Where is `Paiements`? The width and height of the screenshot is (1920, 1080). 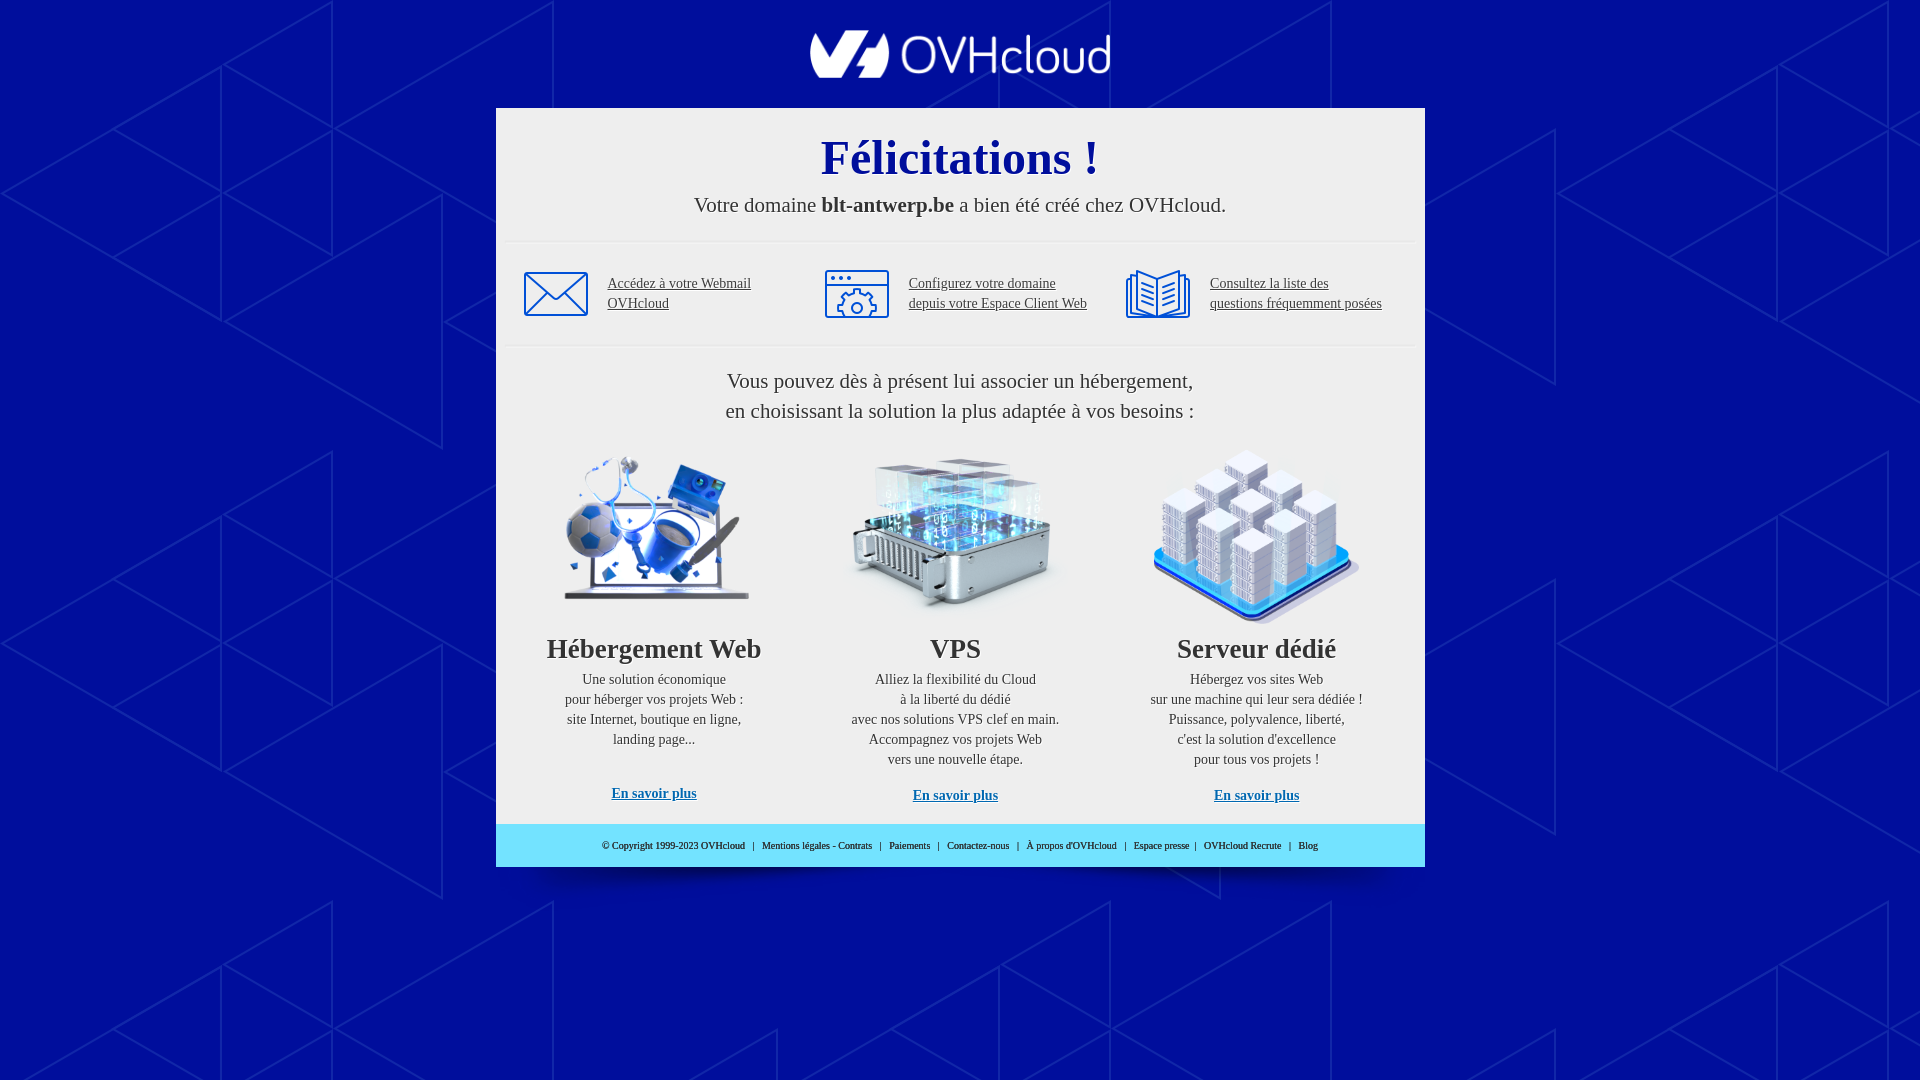
Paiements is located at coordinates (910, 846).